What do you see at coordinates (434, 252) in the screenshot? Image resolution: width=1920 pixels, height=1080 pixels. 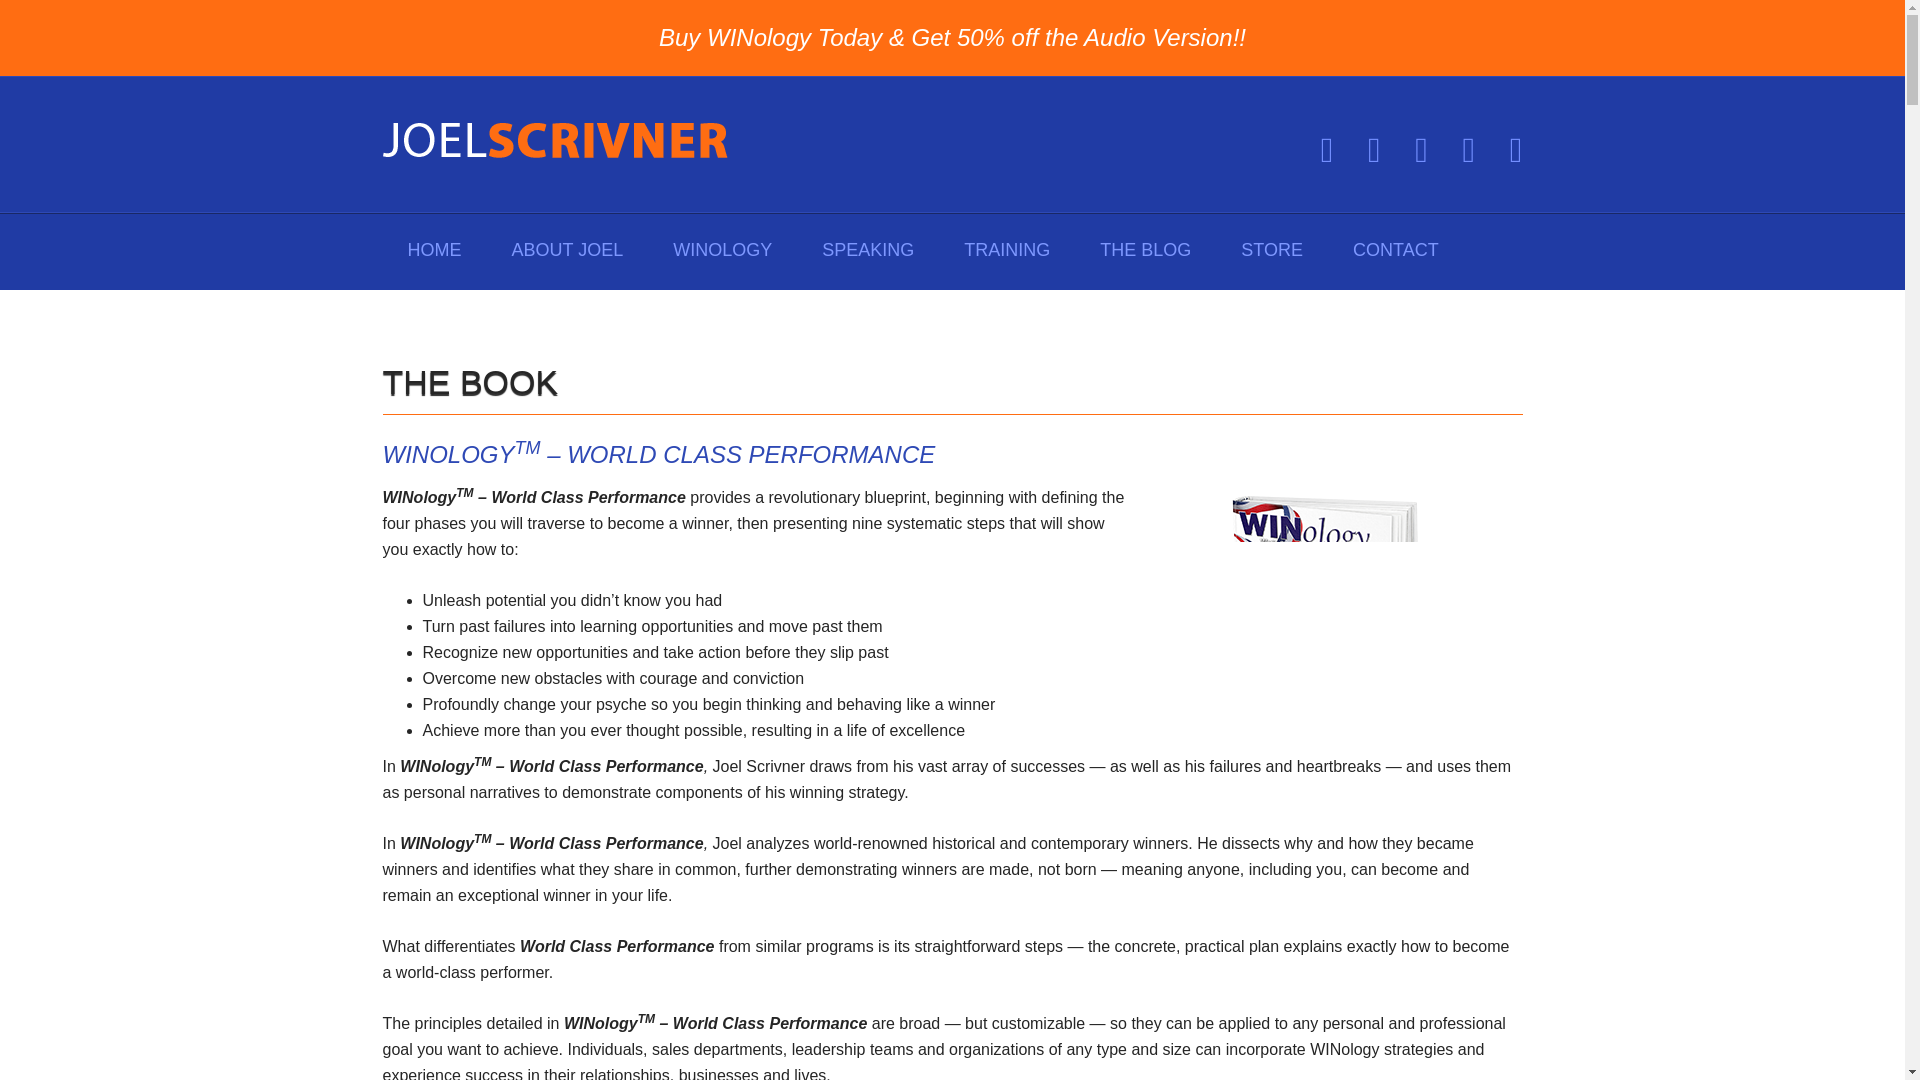 I see `Home` at bounding box center [434, 252].